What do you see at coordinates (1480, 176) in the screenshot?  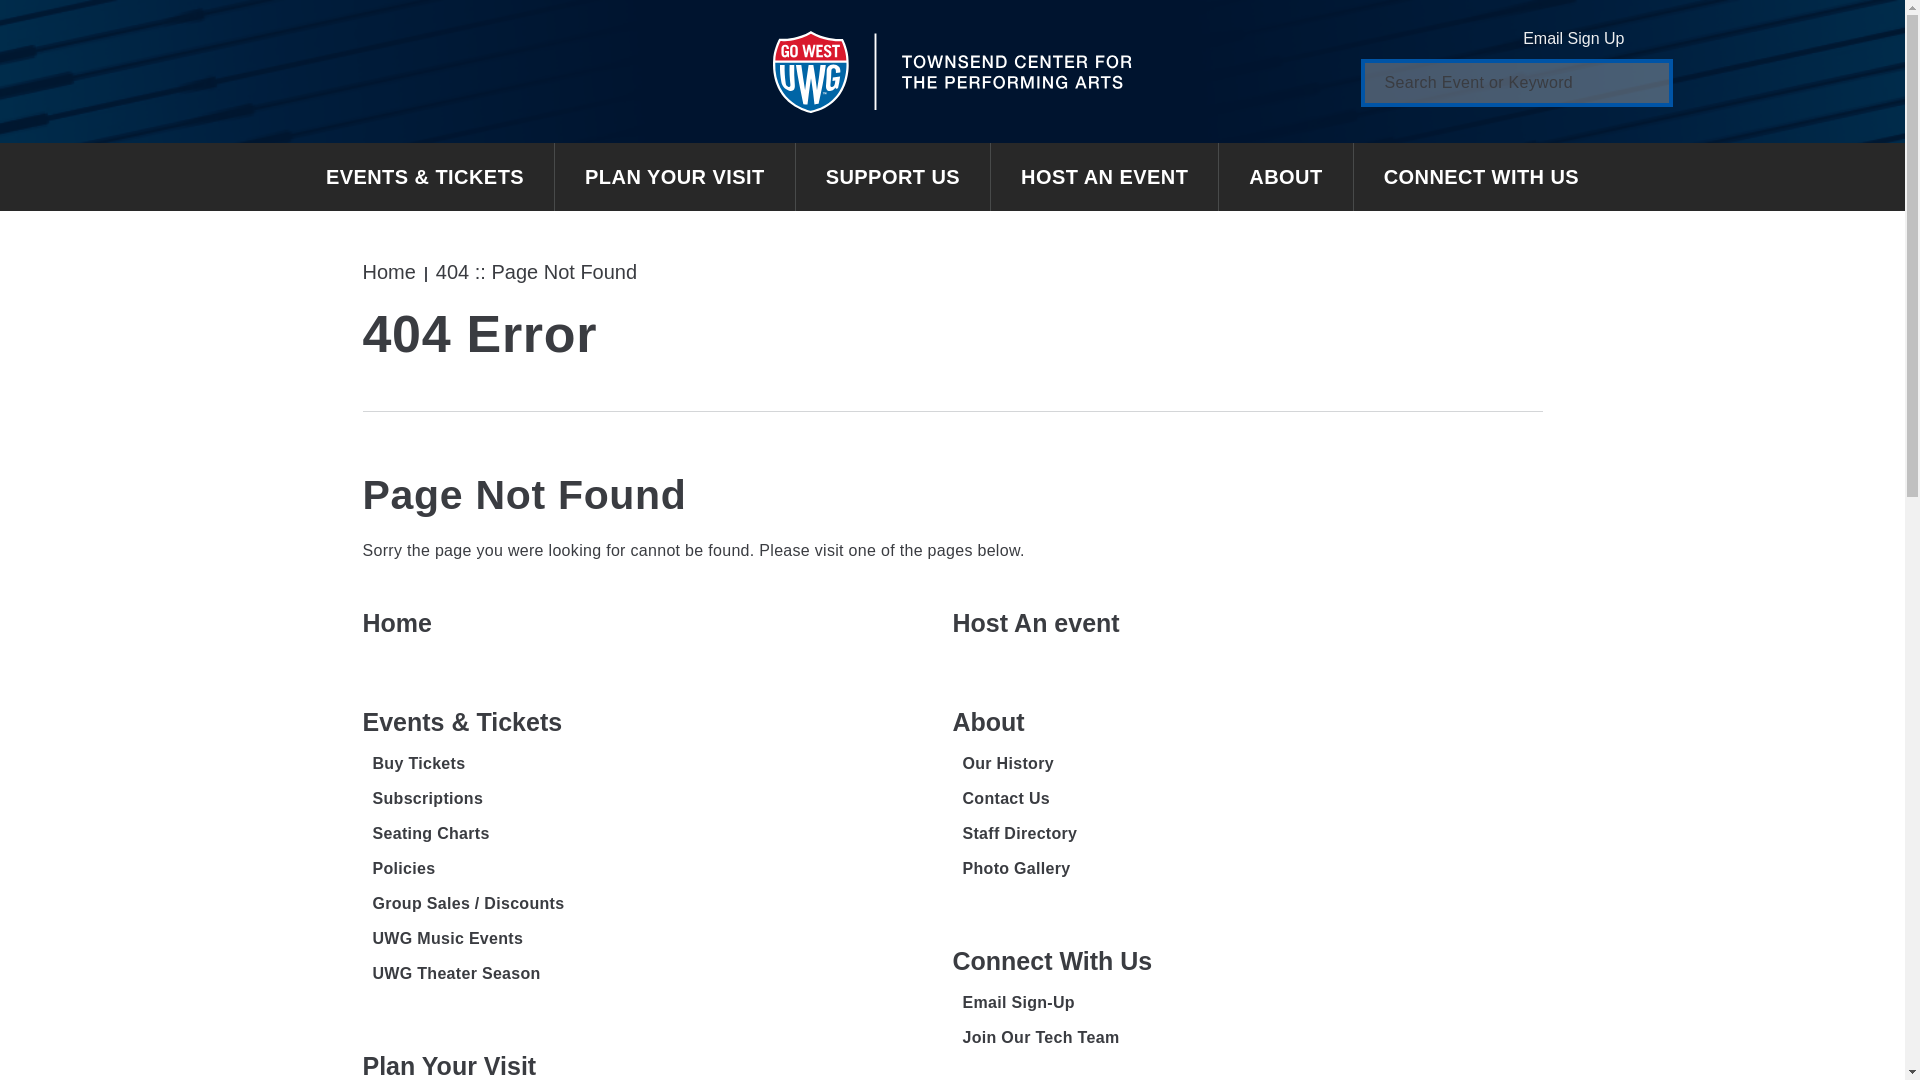 I see `CONNECT WITH US` at bounding box center [1480, 176].